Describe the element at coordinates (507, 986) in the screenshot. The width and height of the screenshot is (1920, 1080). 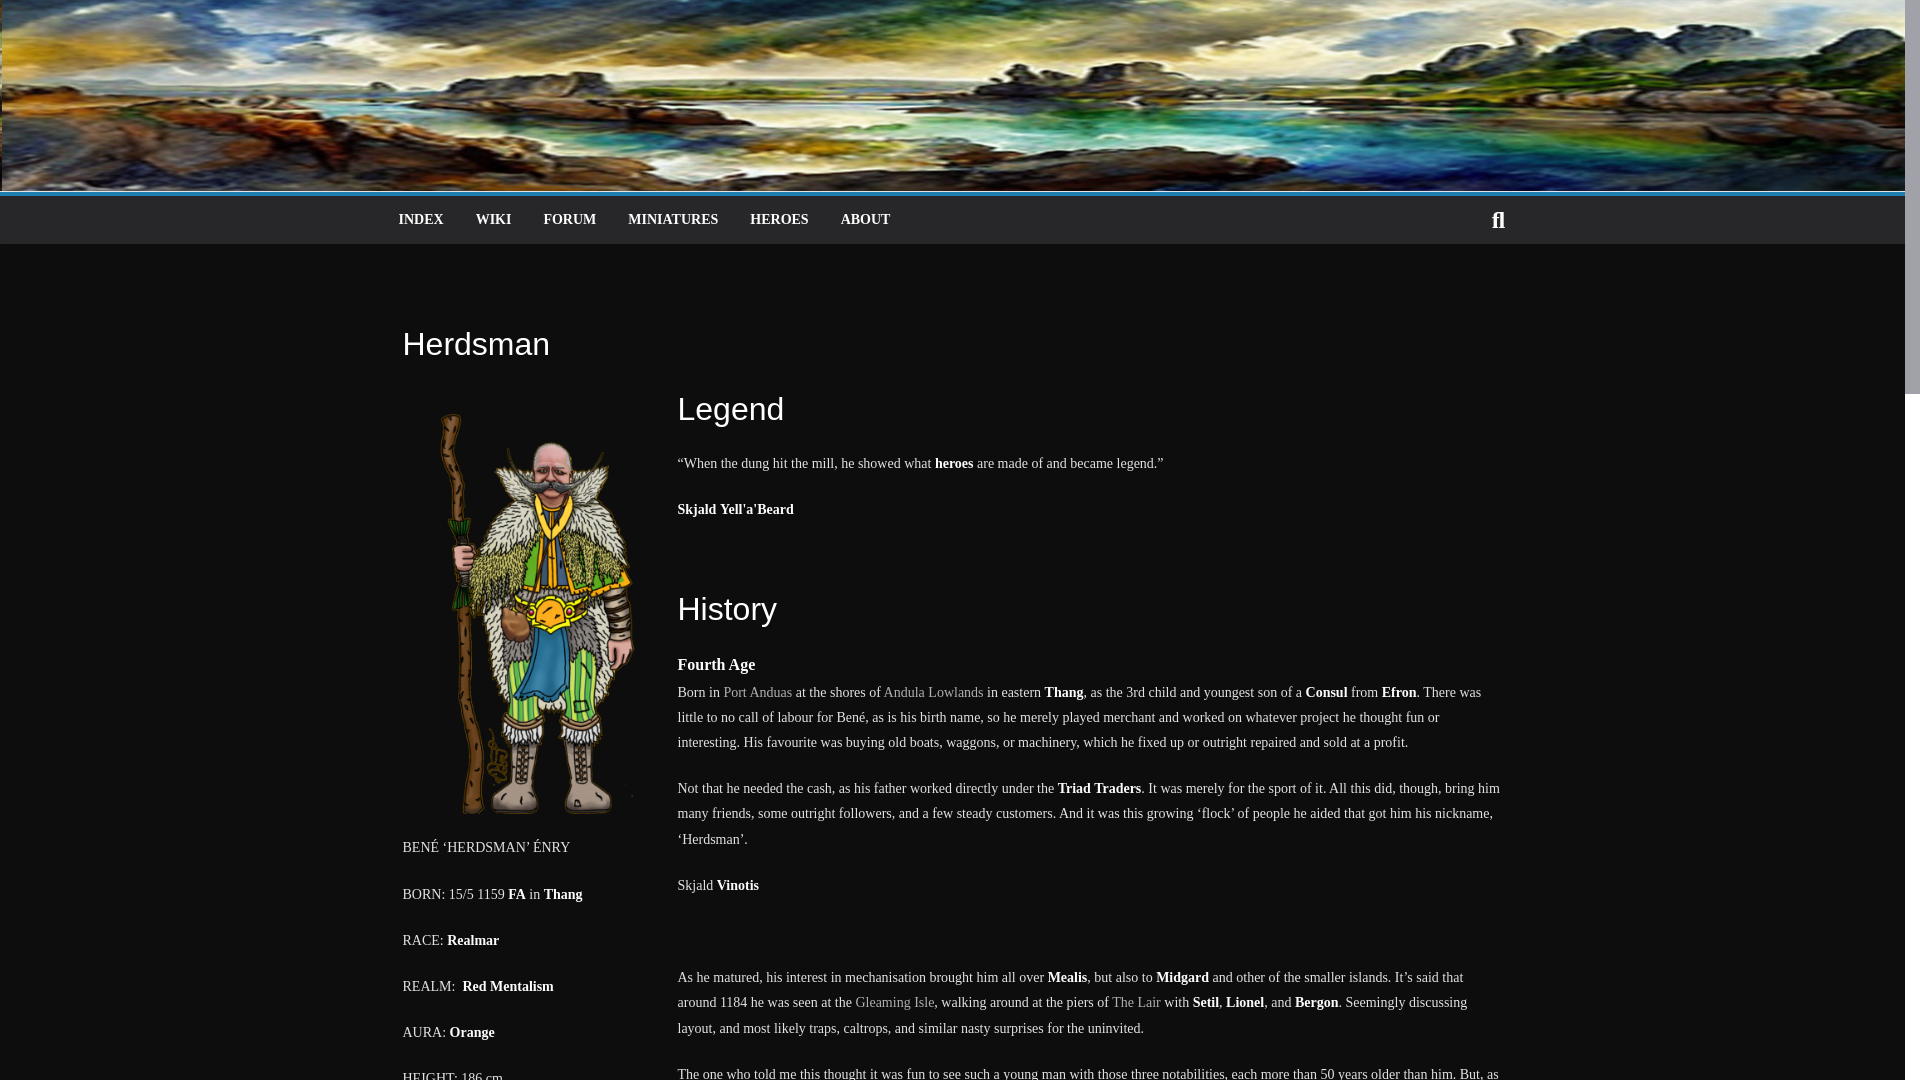
I see `Red Mentalism` at that location.